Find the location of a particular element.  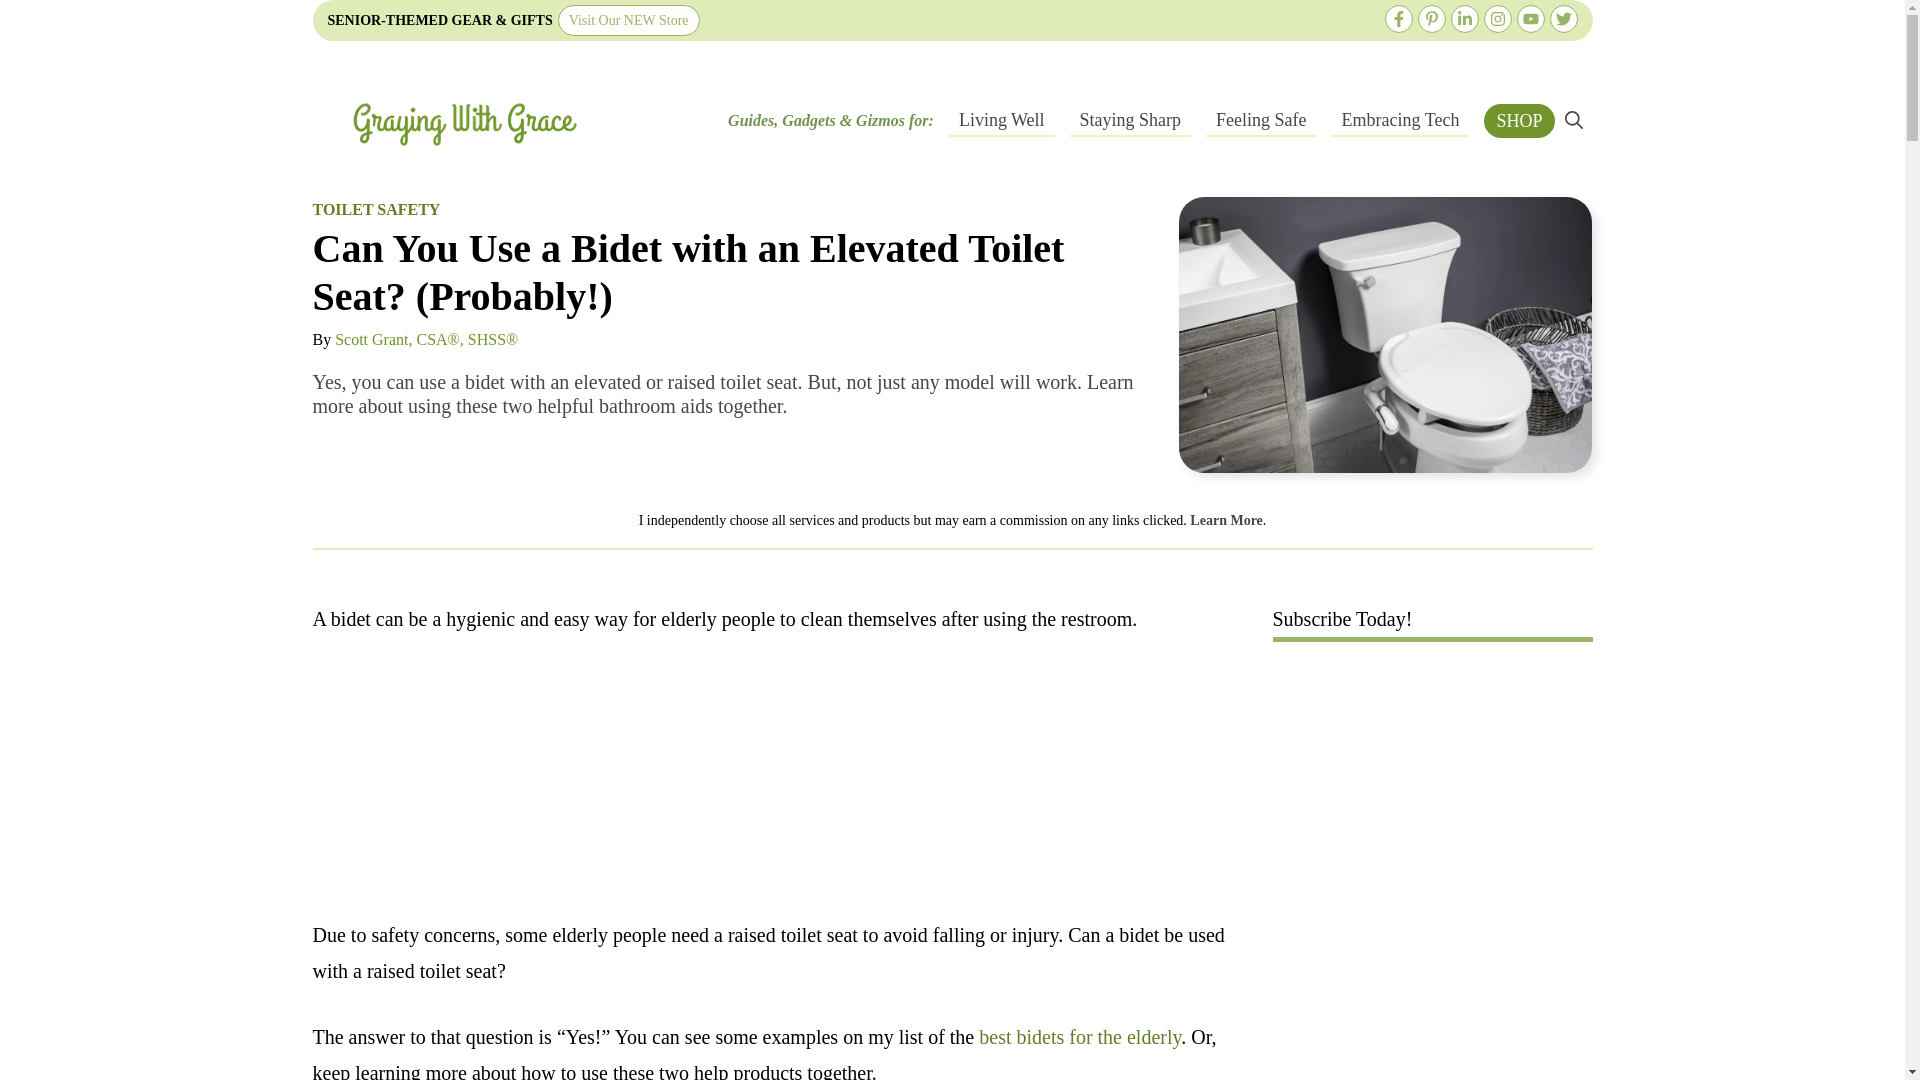

SHOP is located at coordinates (1518, 120).